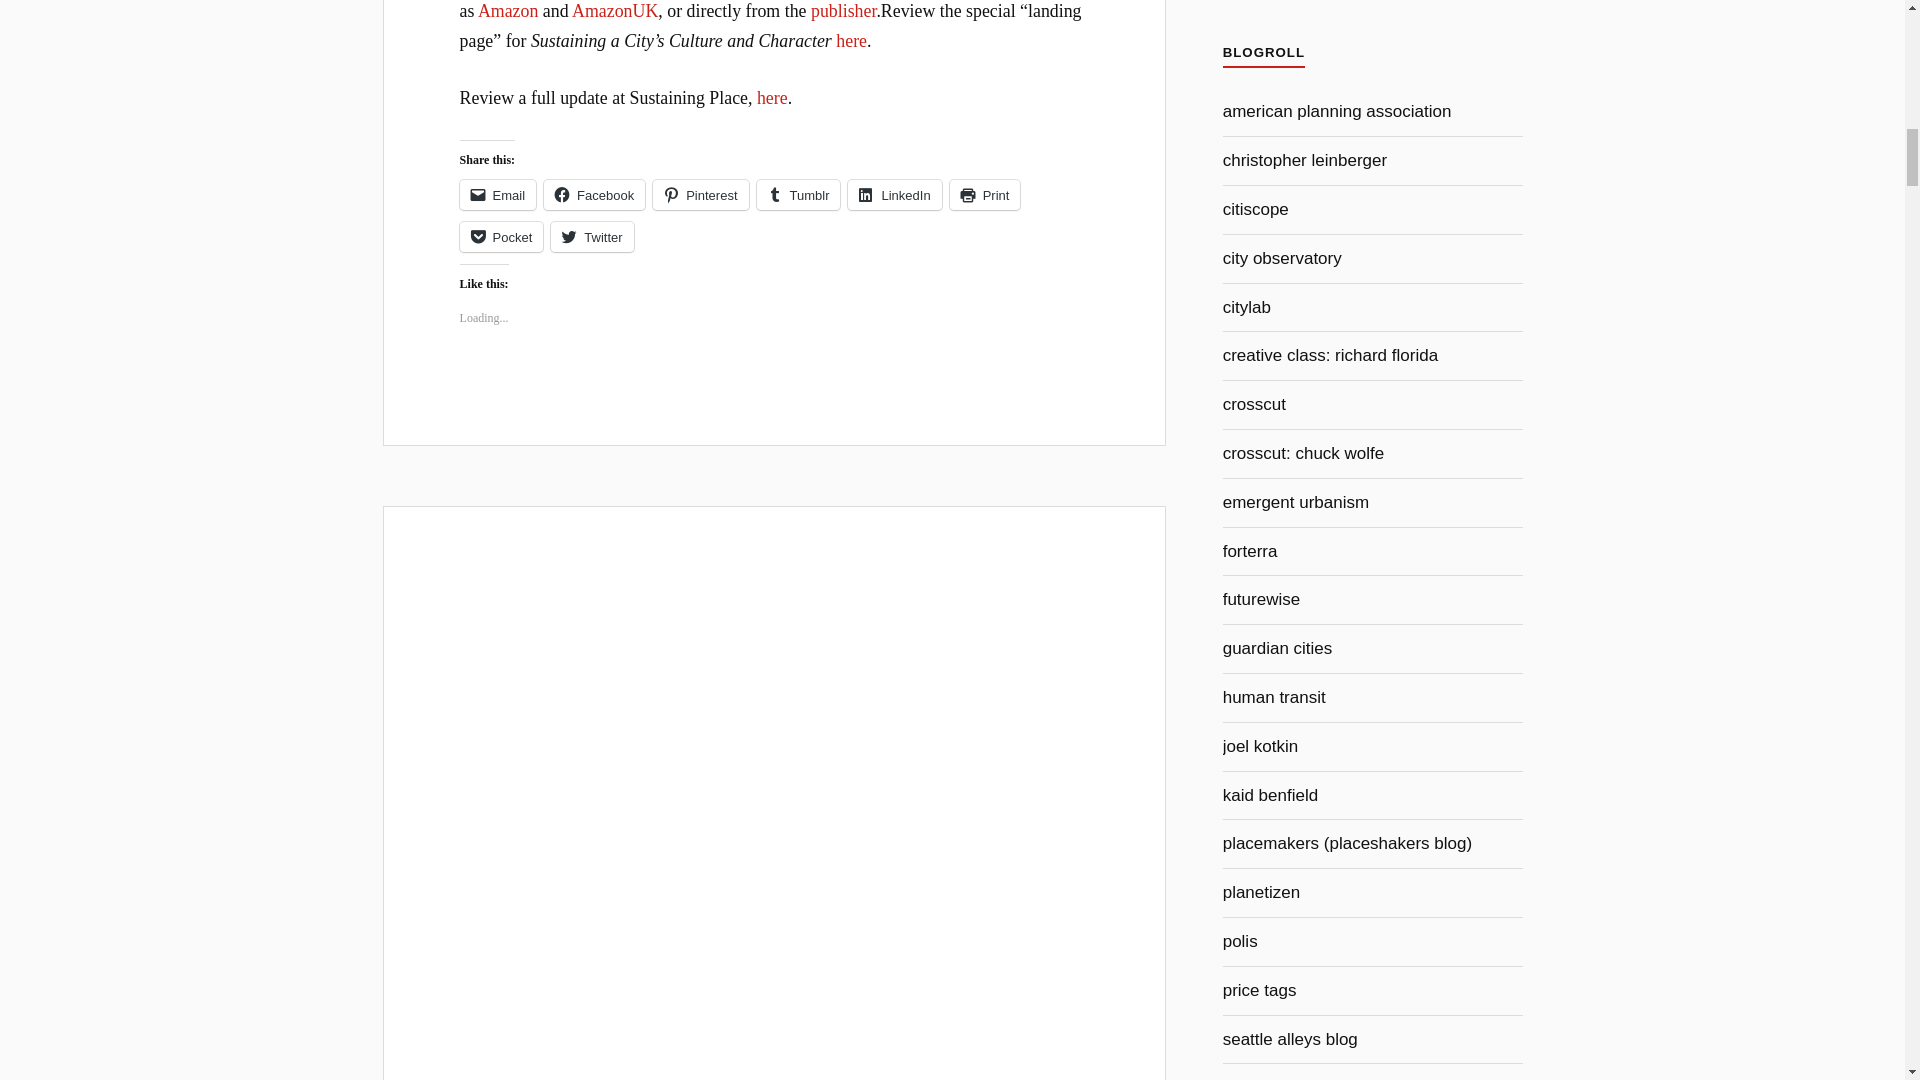  I want to click on Print, so click(986, 194).